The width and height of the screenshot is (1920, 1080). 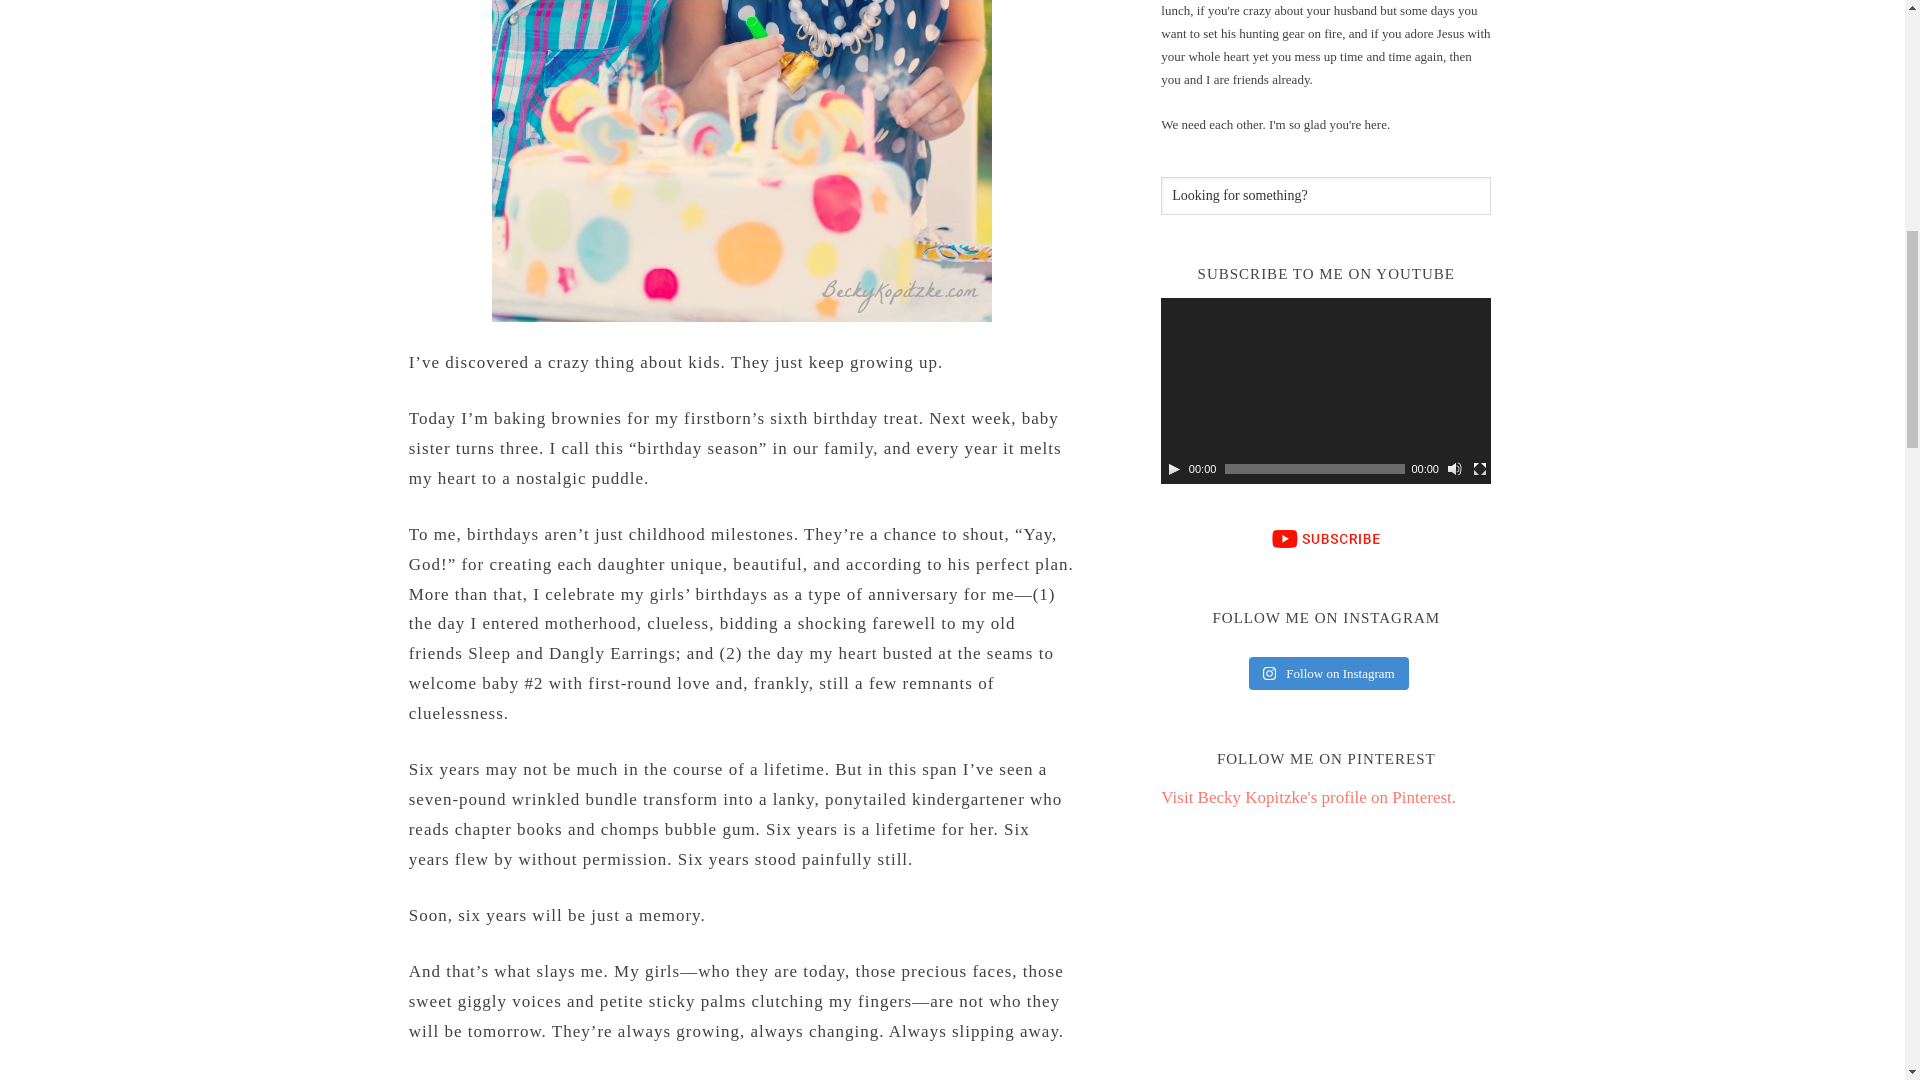 I want to click on Mute, so click(x=1455, y=469).